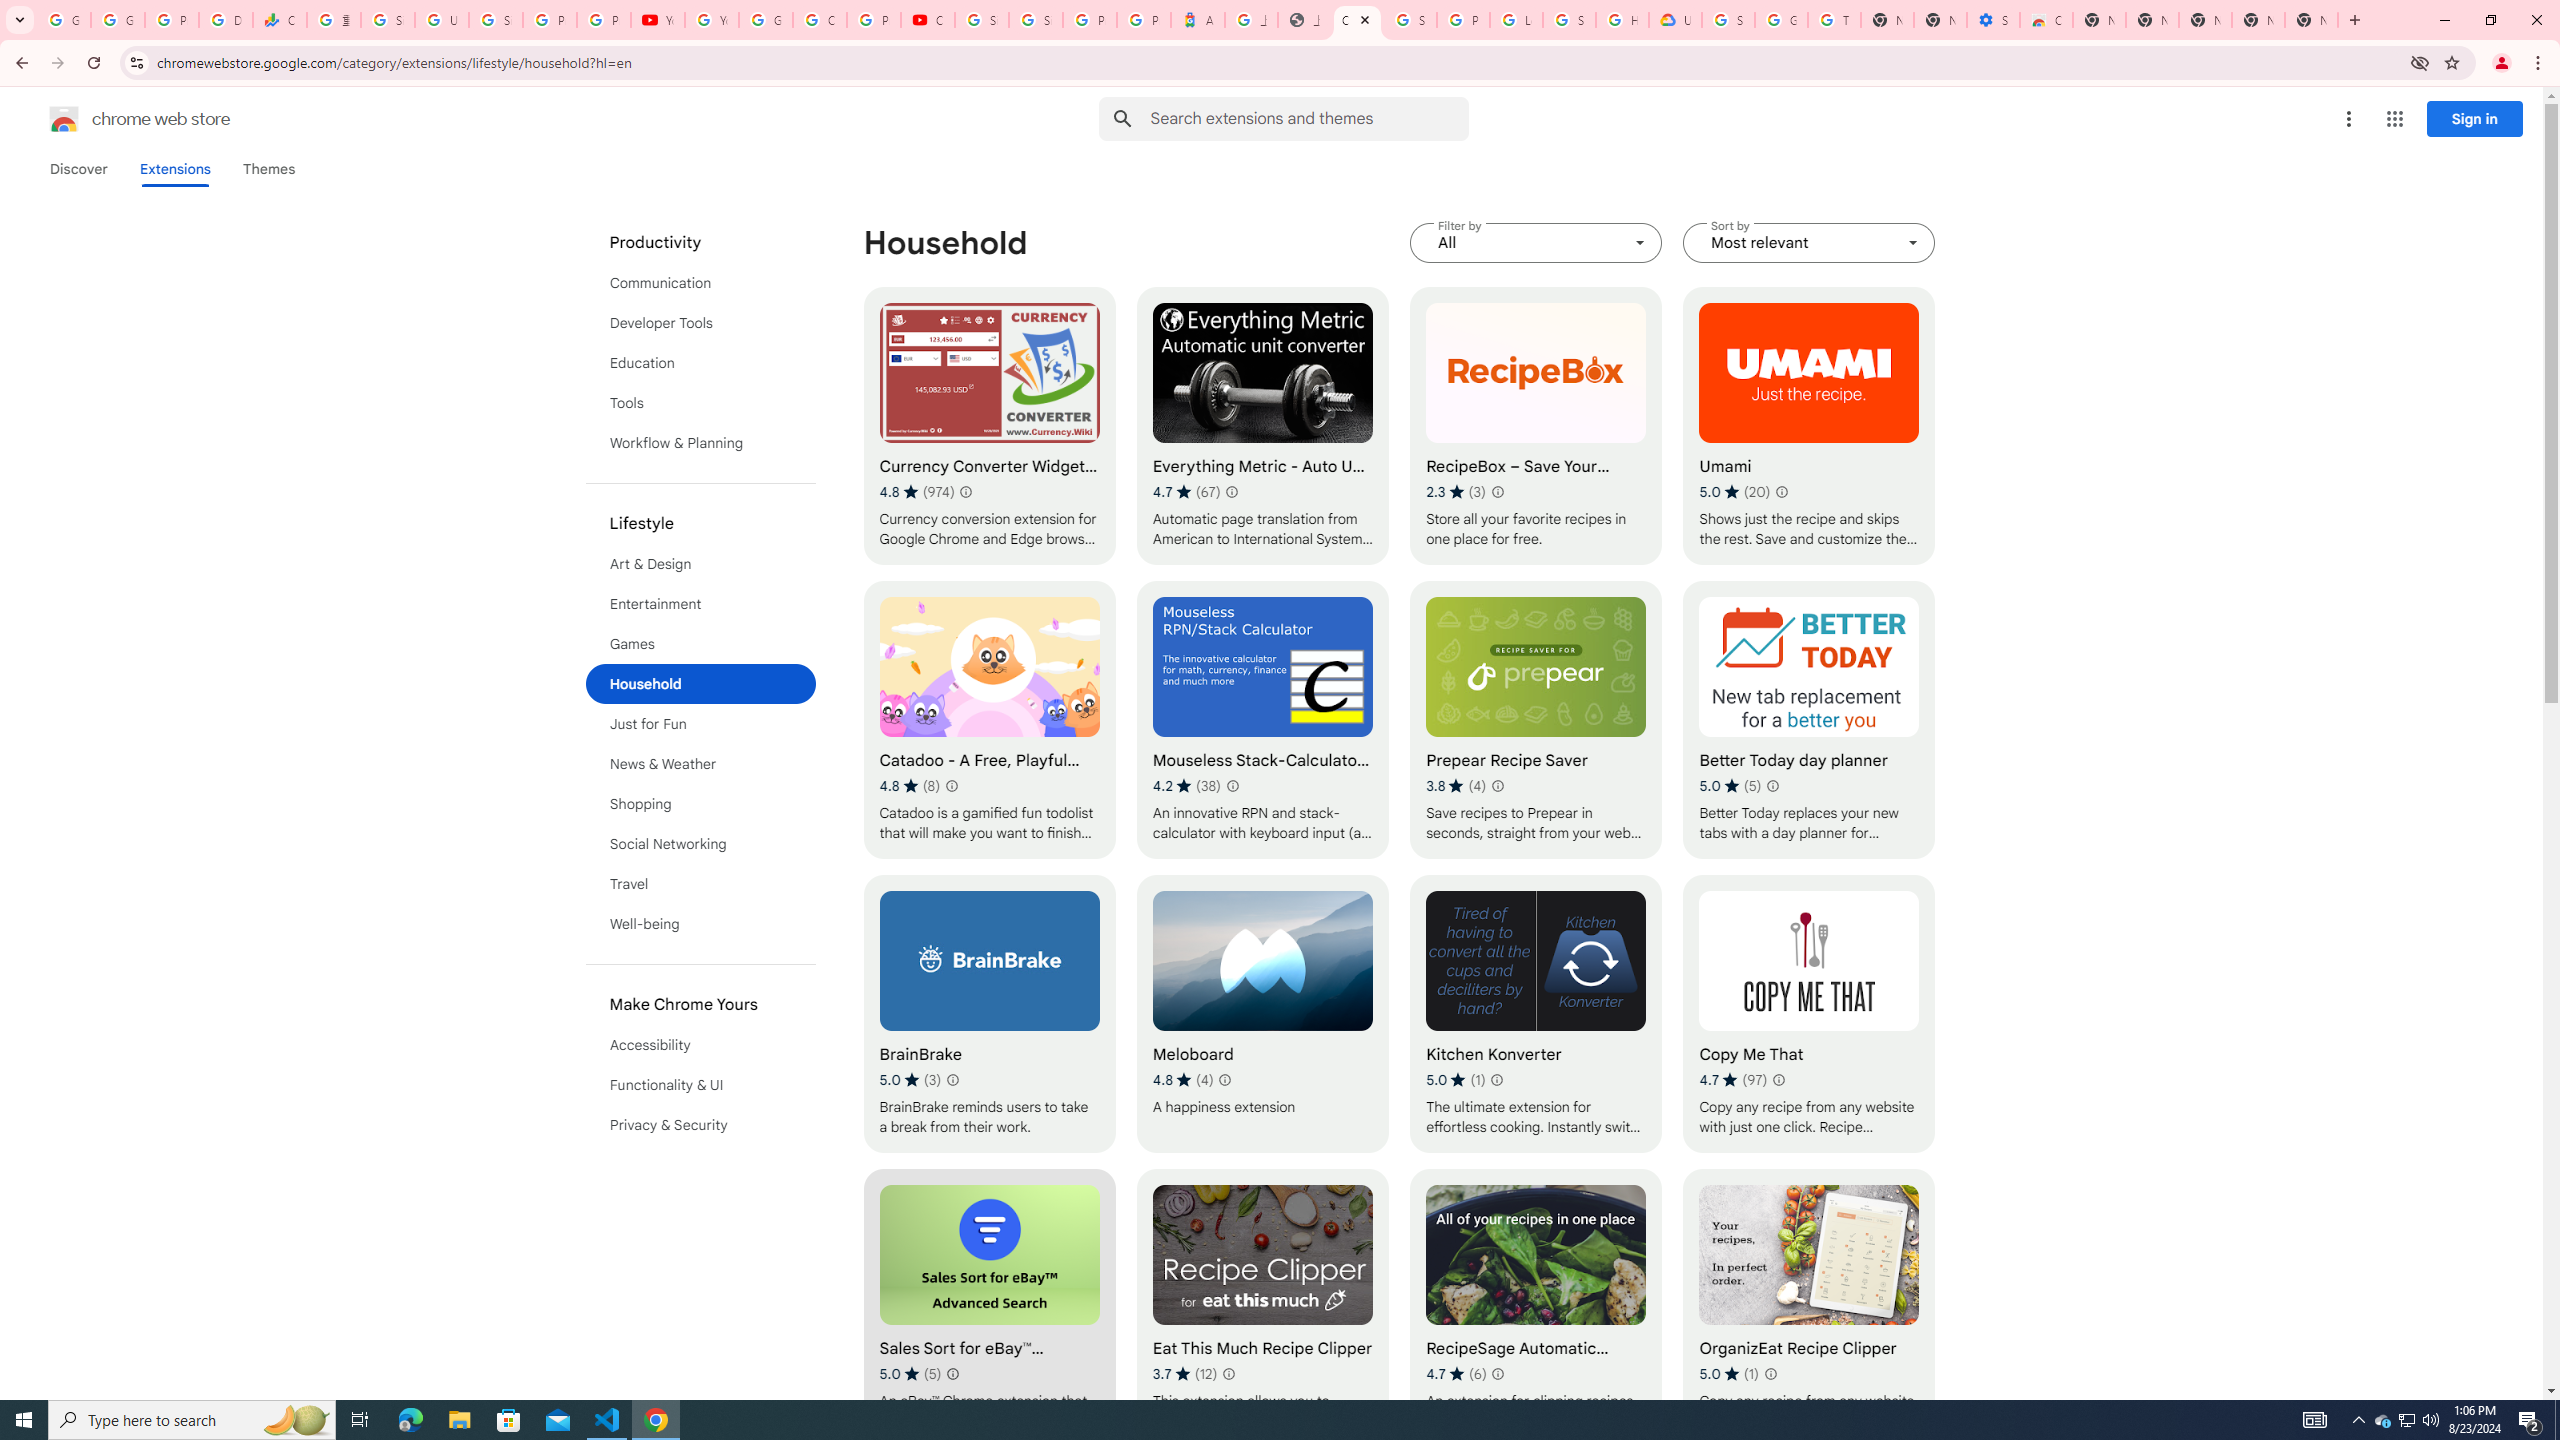 The image size is (2560, 1440). Describe the element at coordinates (1356, 20) in the screenshot. I see `Chrome Web Store - Household` at that location.